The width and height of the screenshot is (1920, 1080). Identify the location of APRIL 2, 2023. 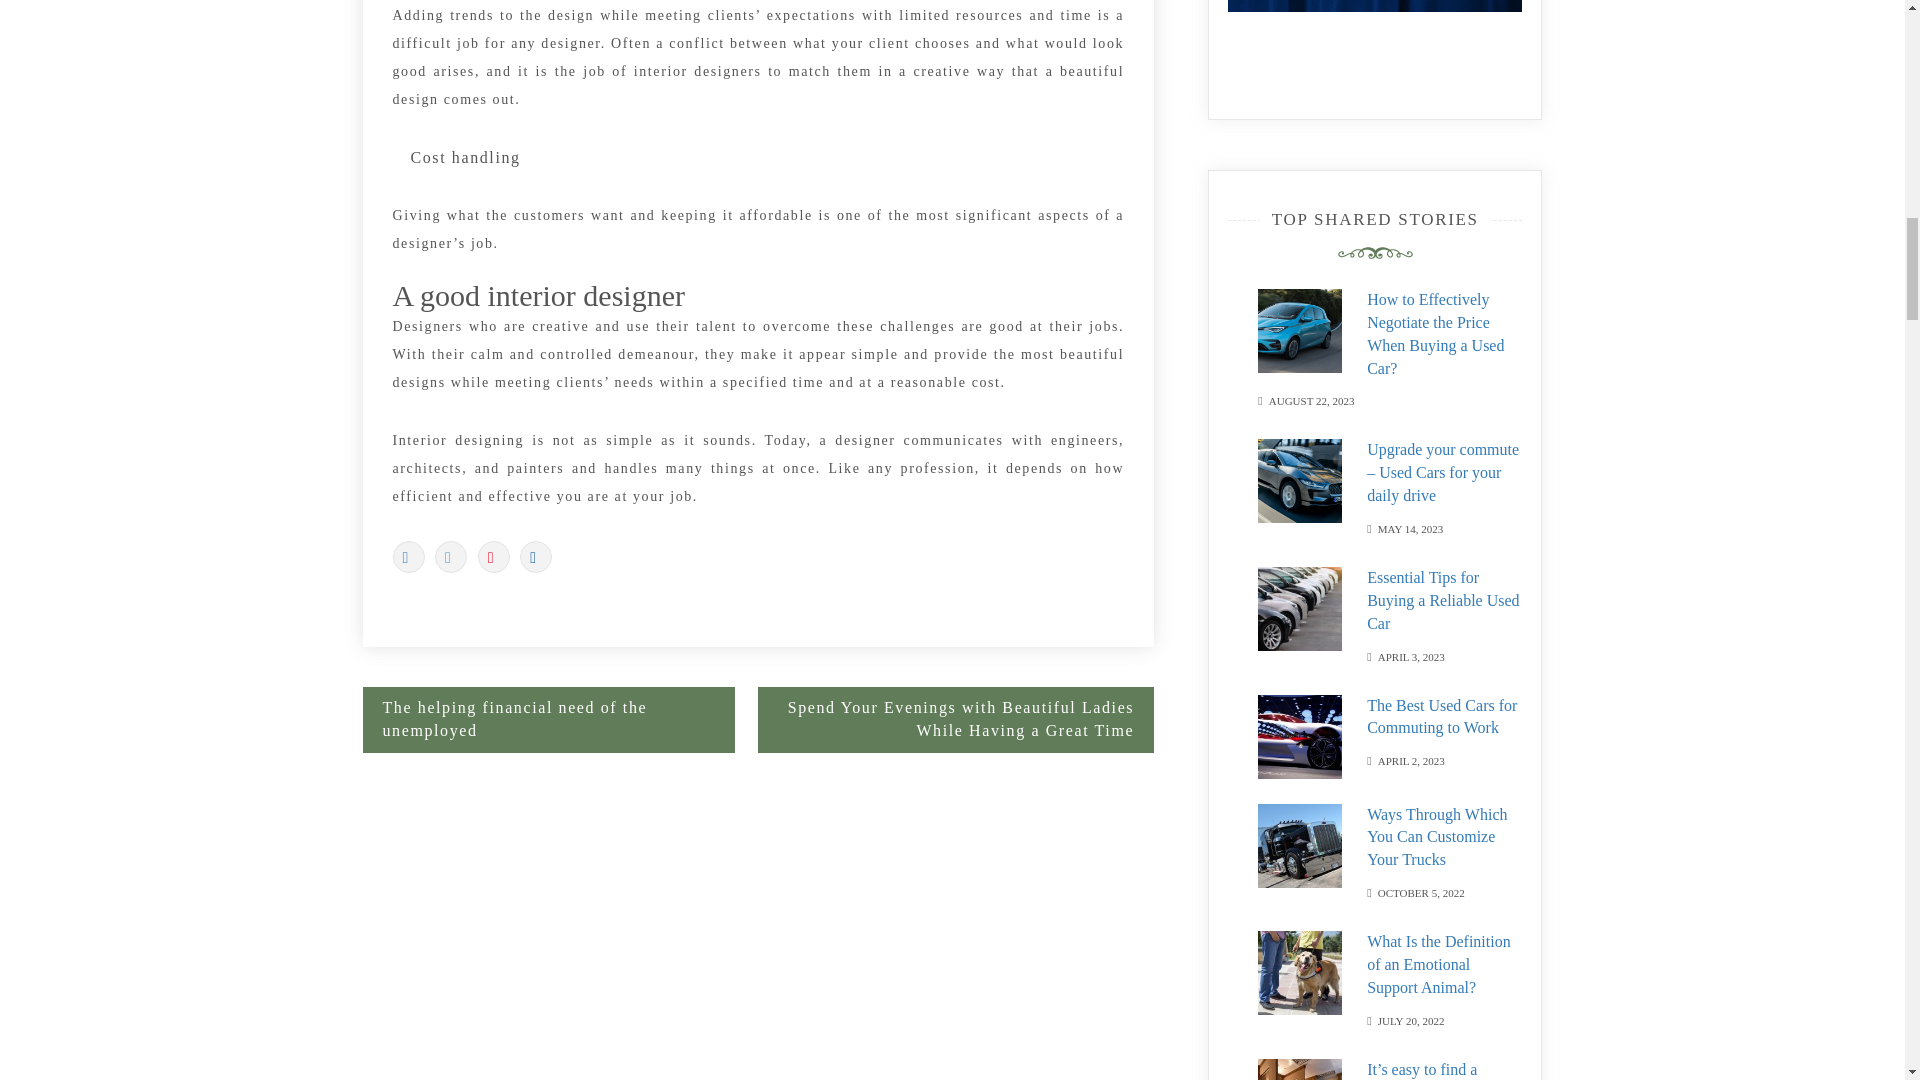
(1412, 758).